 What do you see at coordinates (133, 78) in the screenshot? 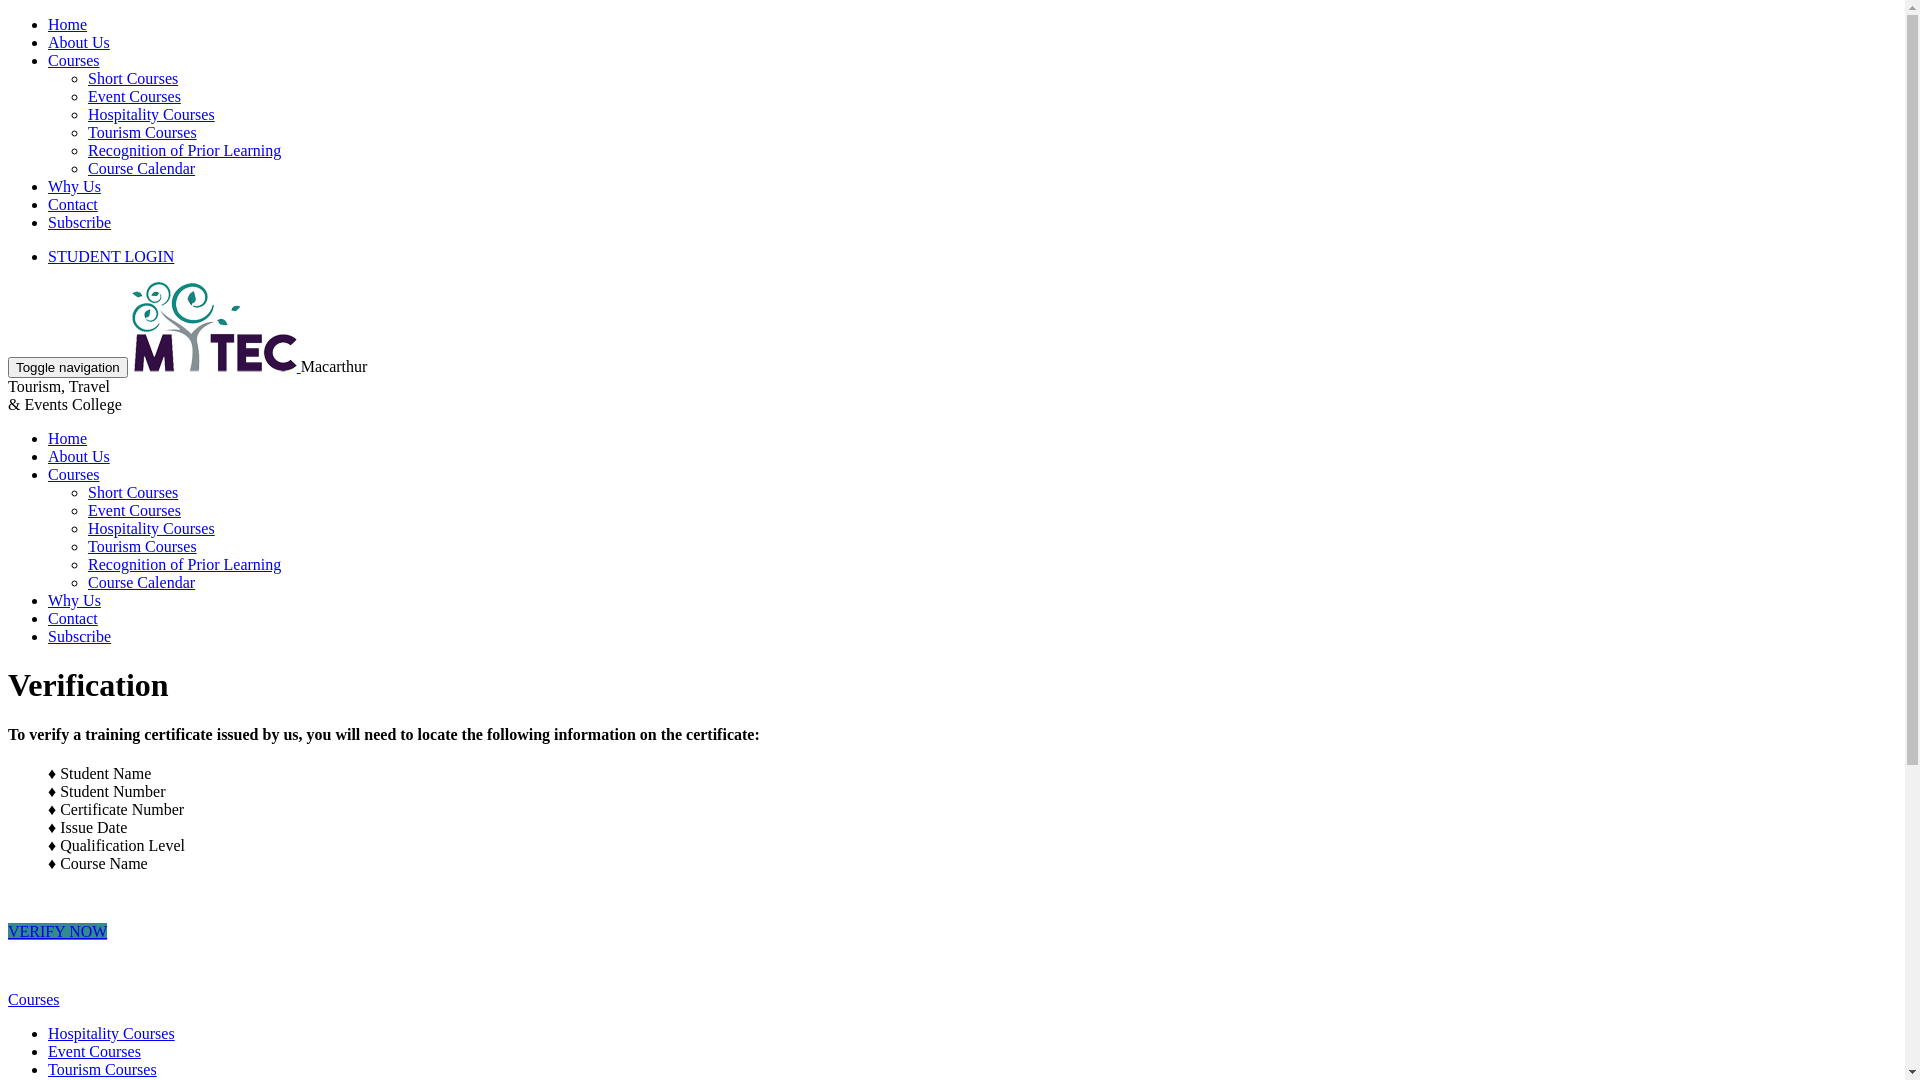
I see `Short Courses` at bounding box center [133, 78].